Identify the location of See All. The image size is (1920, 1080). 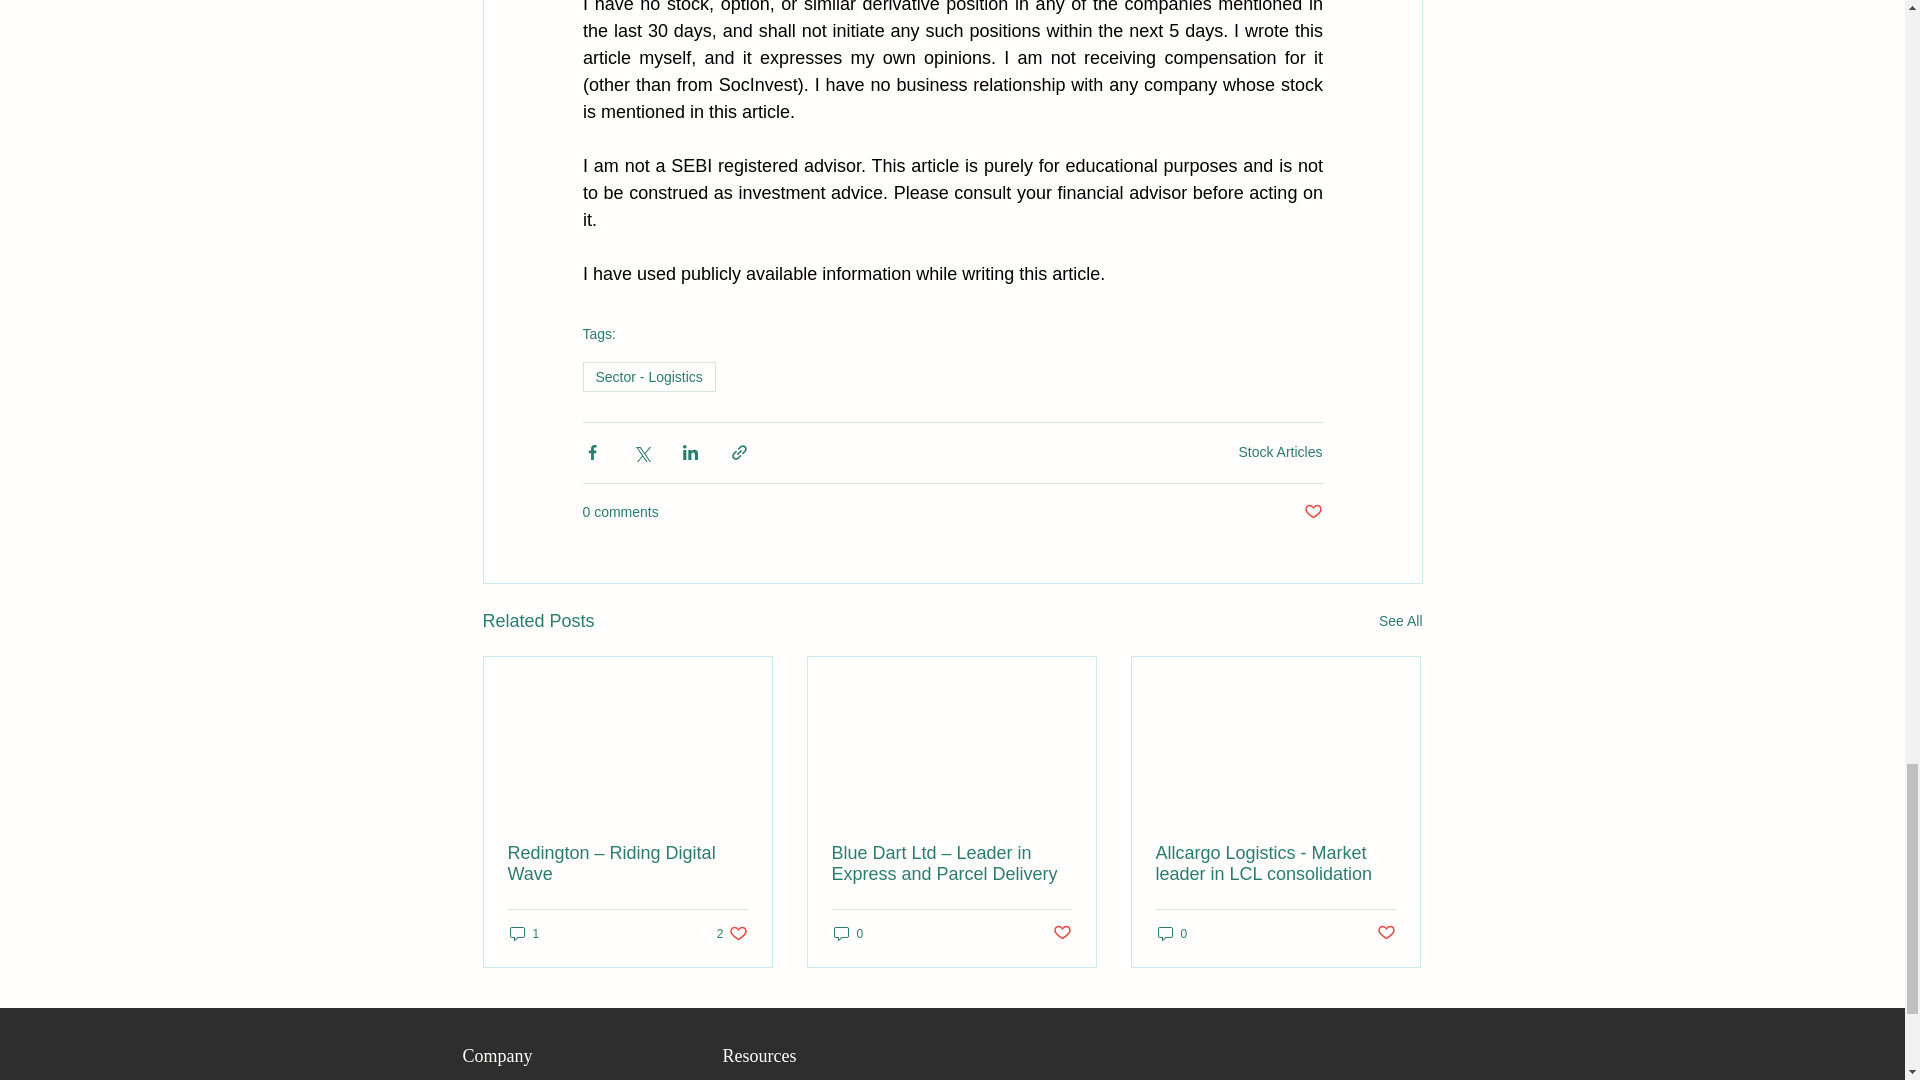
(1400, 621).